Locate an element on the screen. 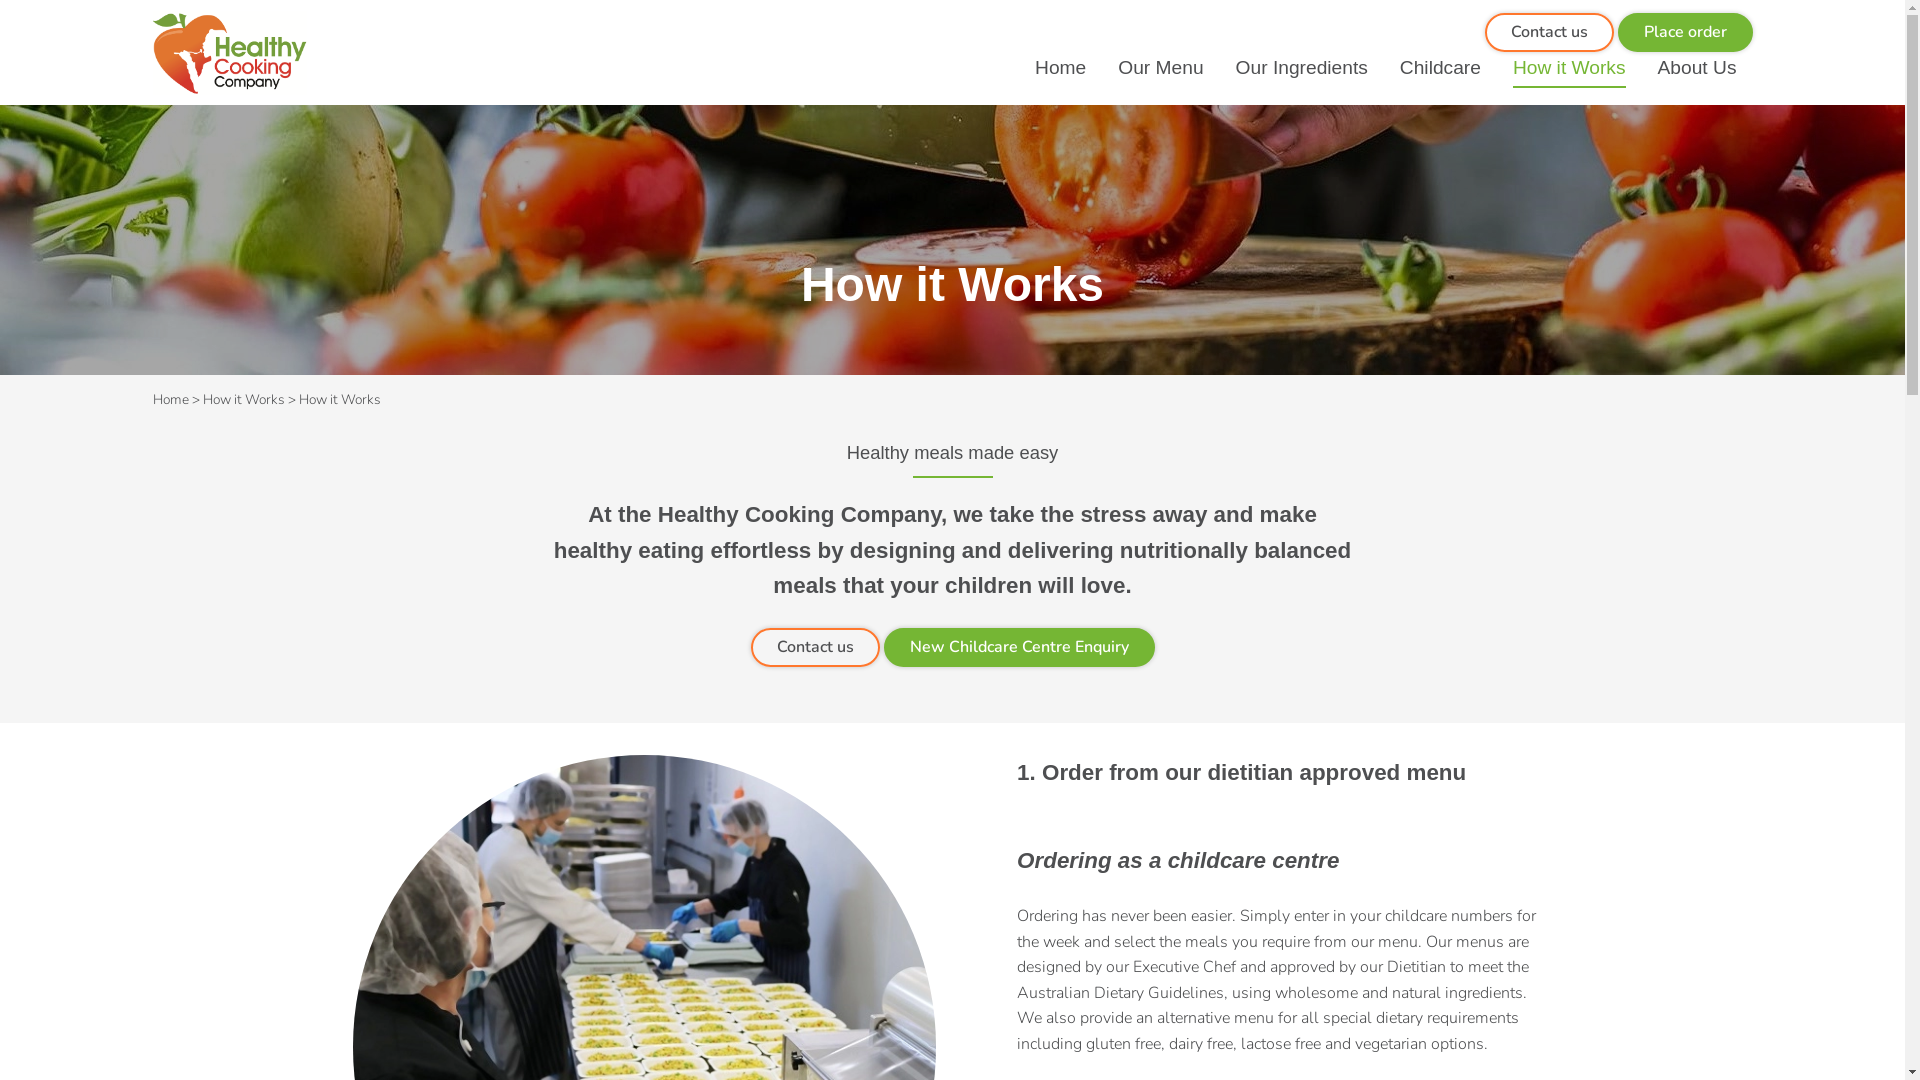 Image resolution: width=1920 pixels, height=1080 pixels. Our Menu is located at coordinates (1160, 68).